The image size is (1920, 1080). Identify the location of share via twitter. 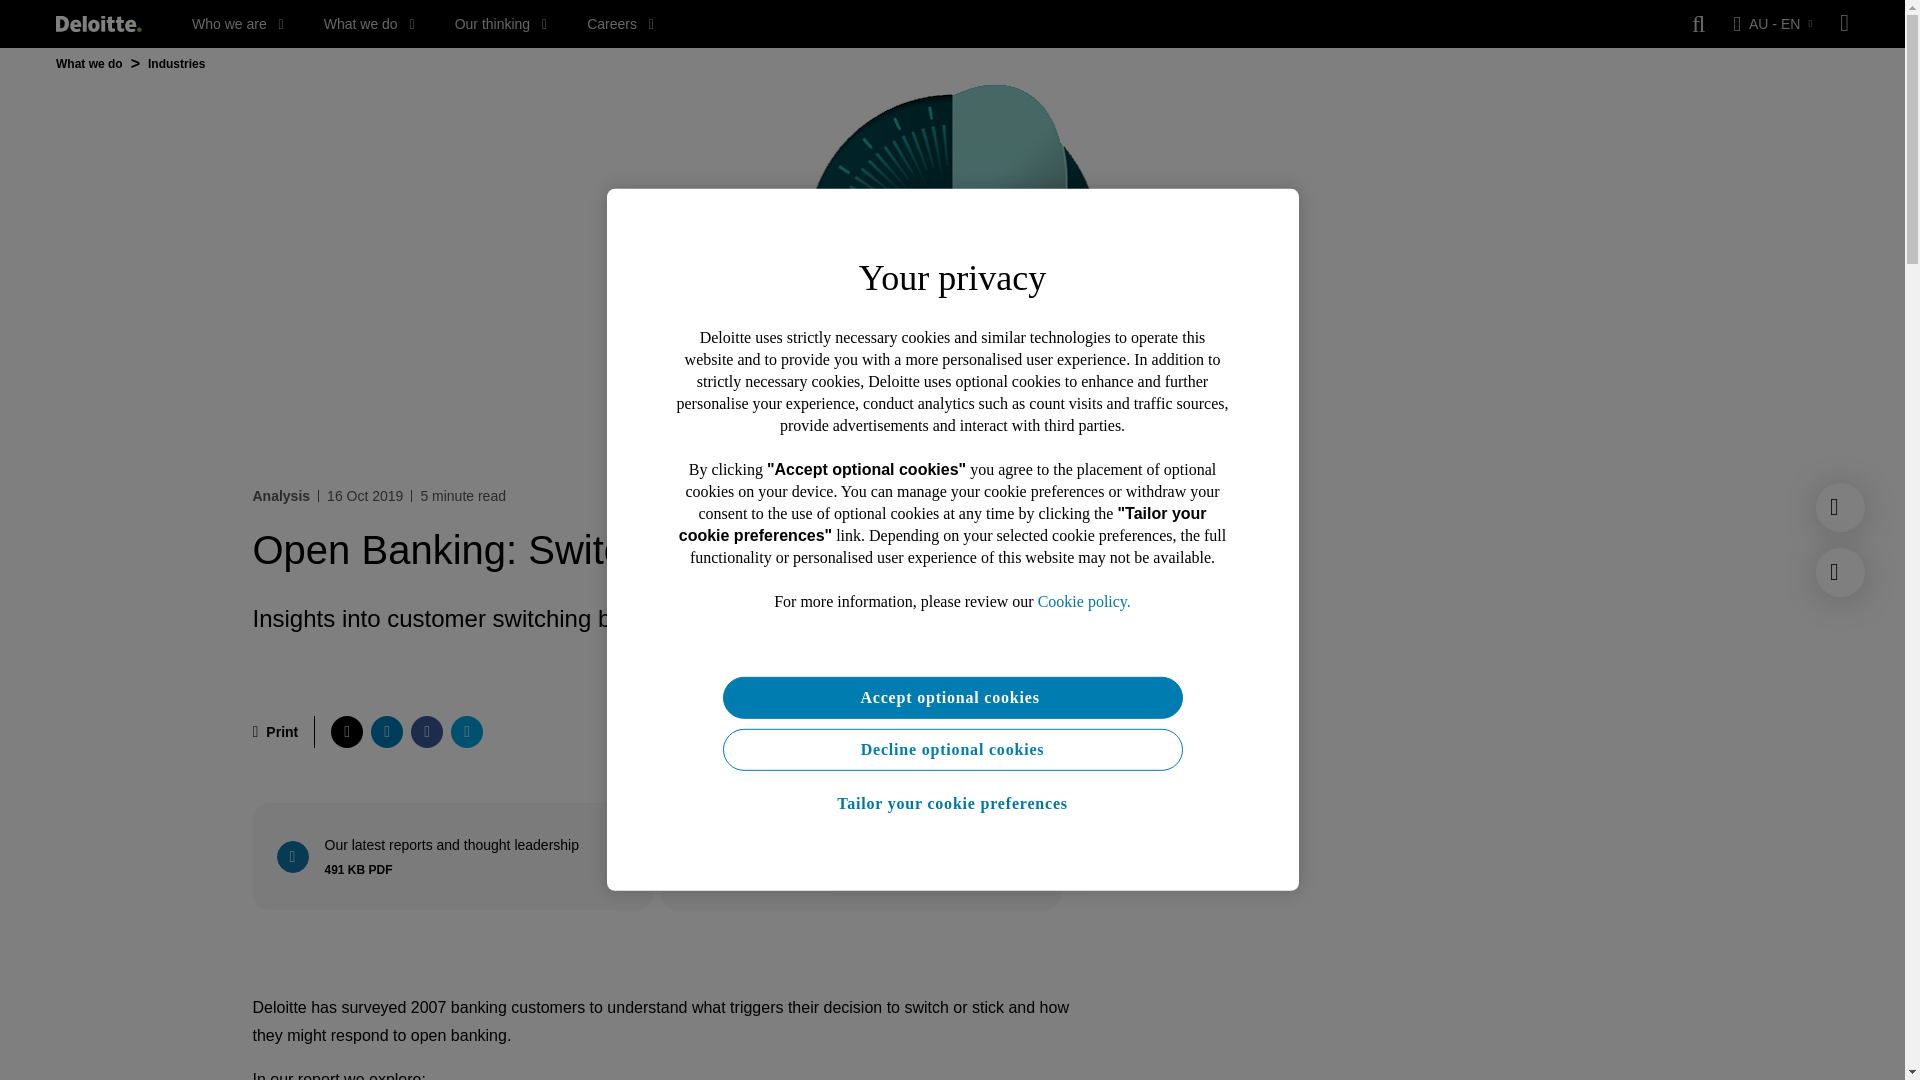
(369, 24).